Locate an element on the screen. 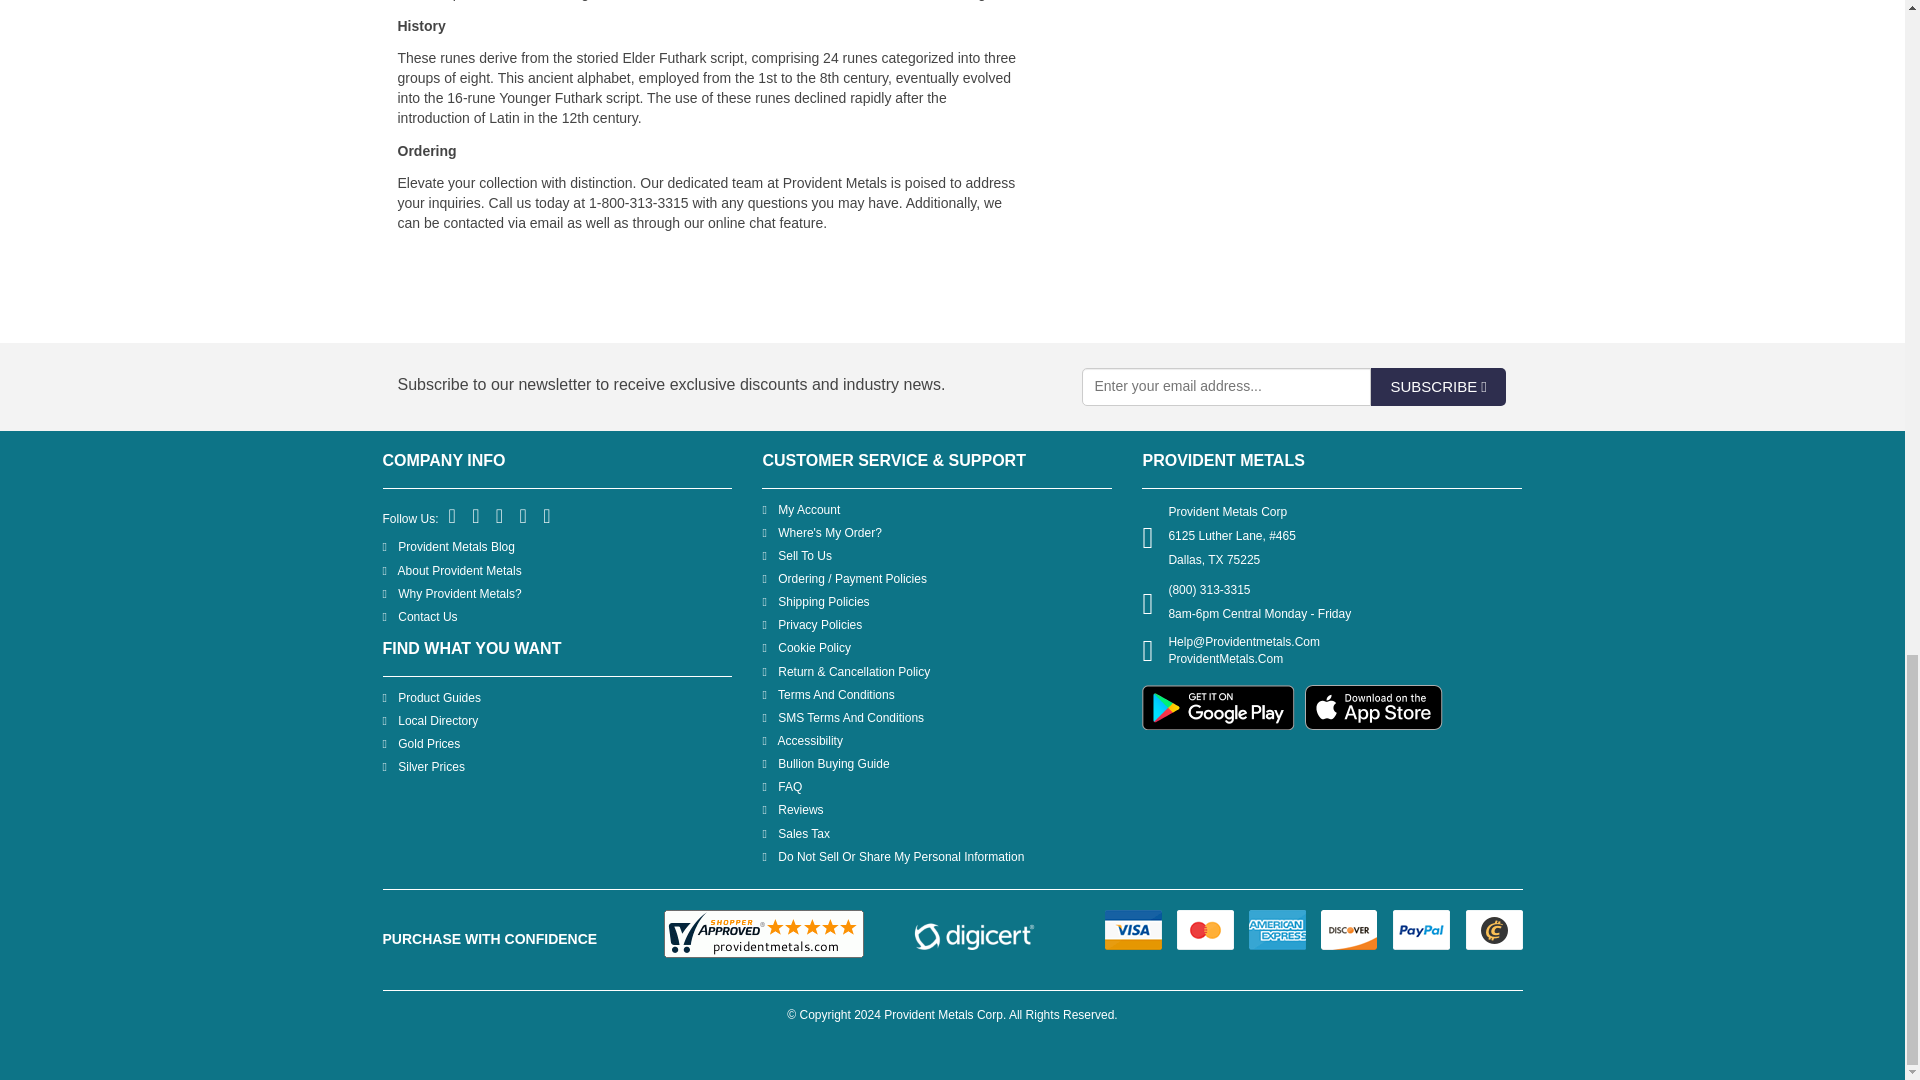 The image size is (1920, 1080). Facebook is located at coordinates (454, 516).